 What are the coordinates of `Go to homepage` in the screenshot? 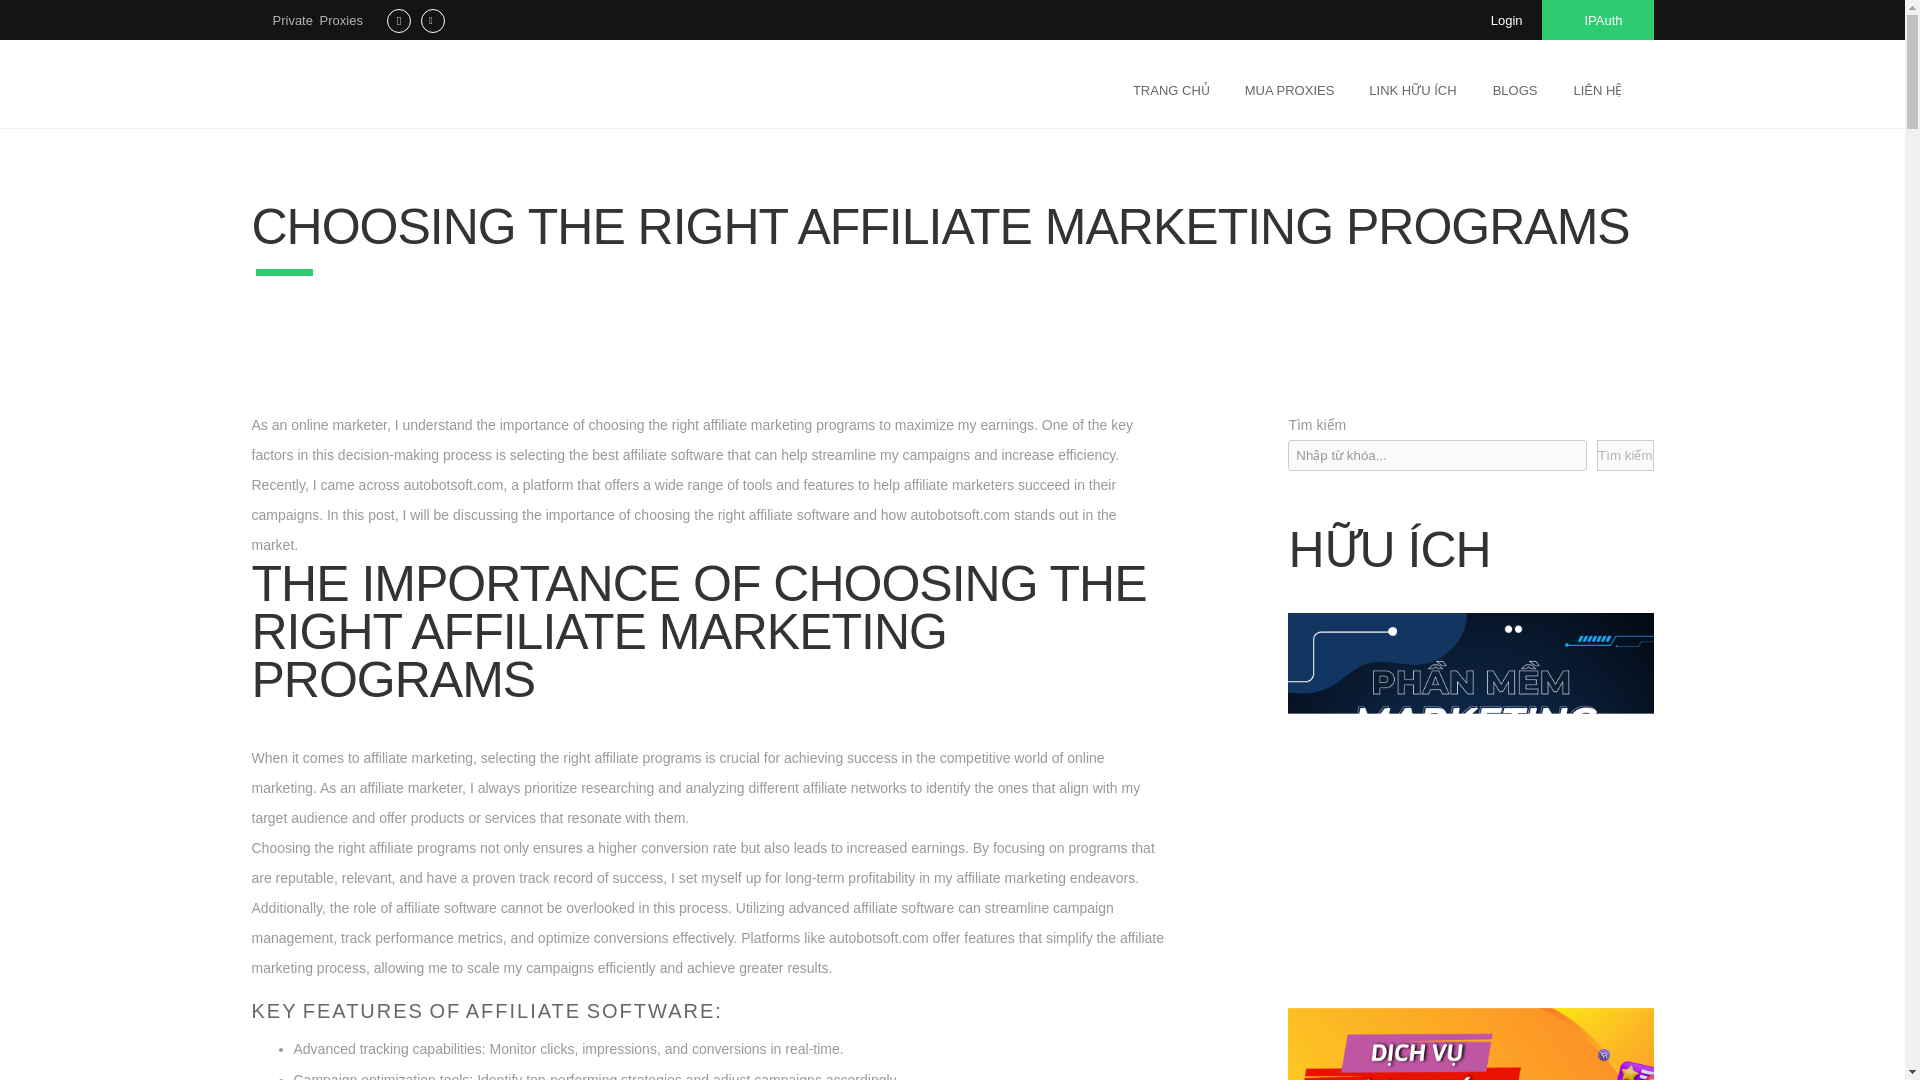 It's located at (376, 86).